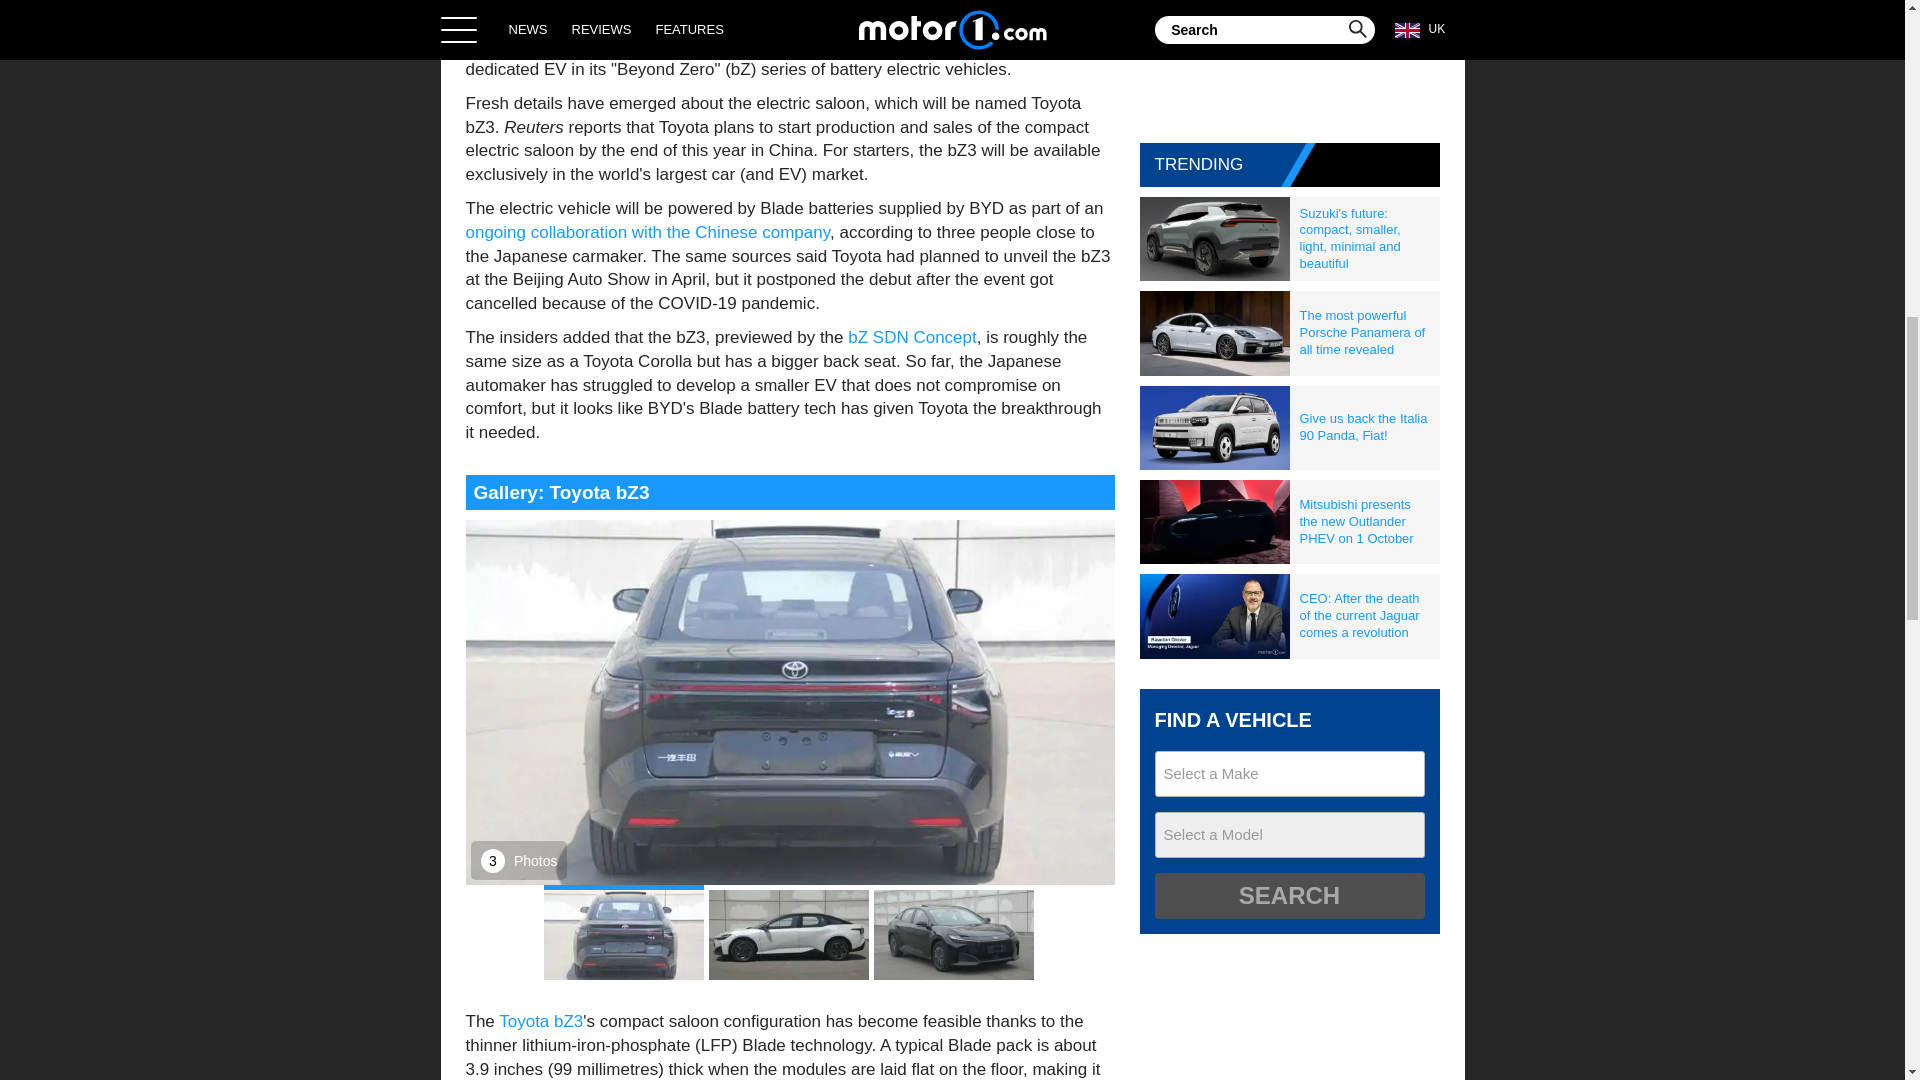  I want to click on ongoing collaboration with the Chinese company, so click(648, 232).